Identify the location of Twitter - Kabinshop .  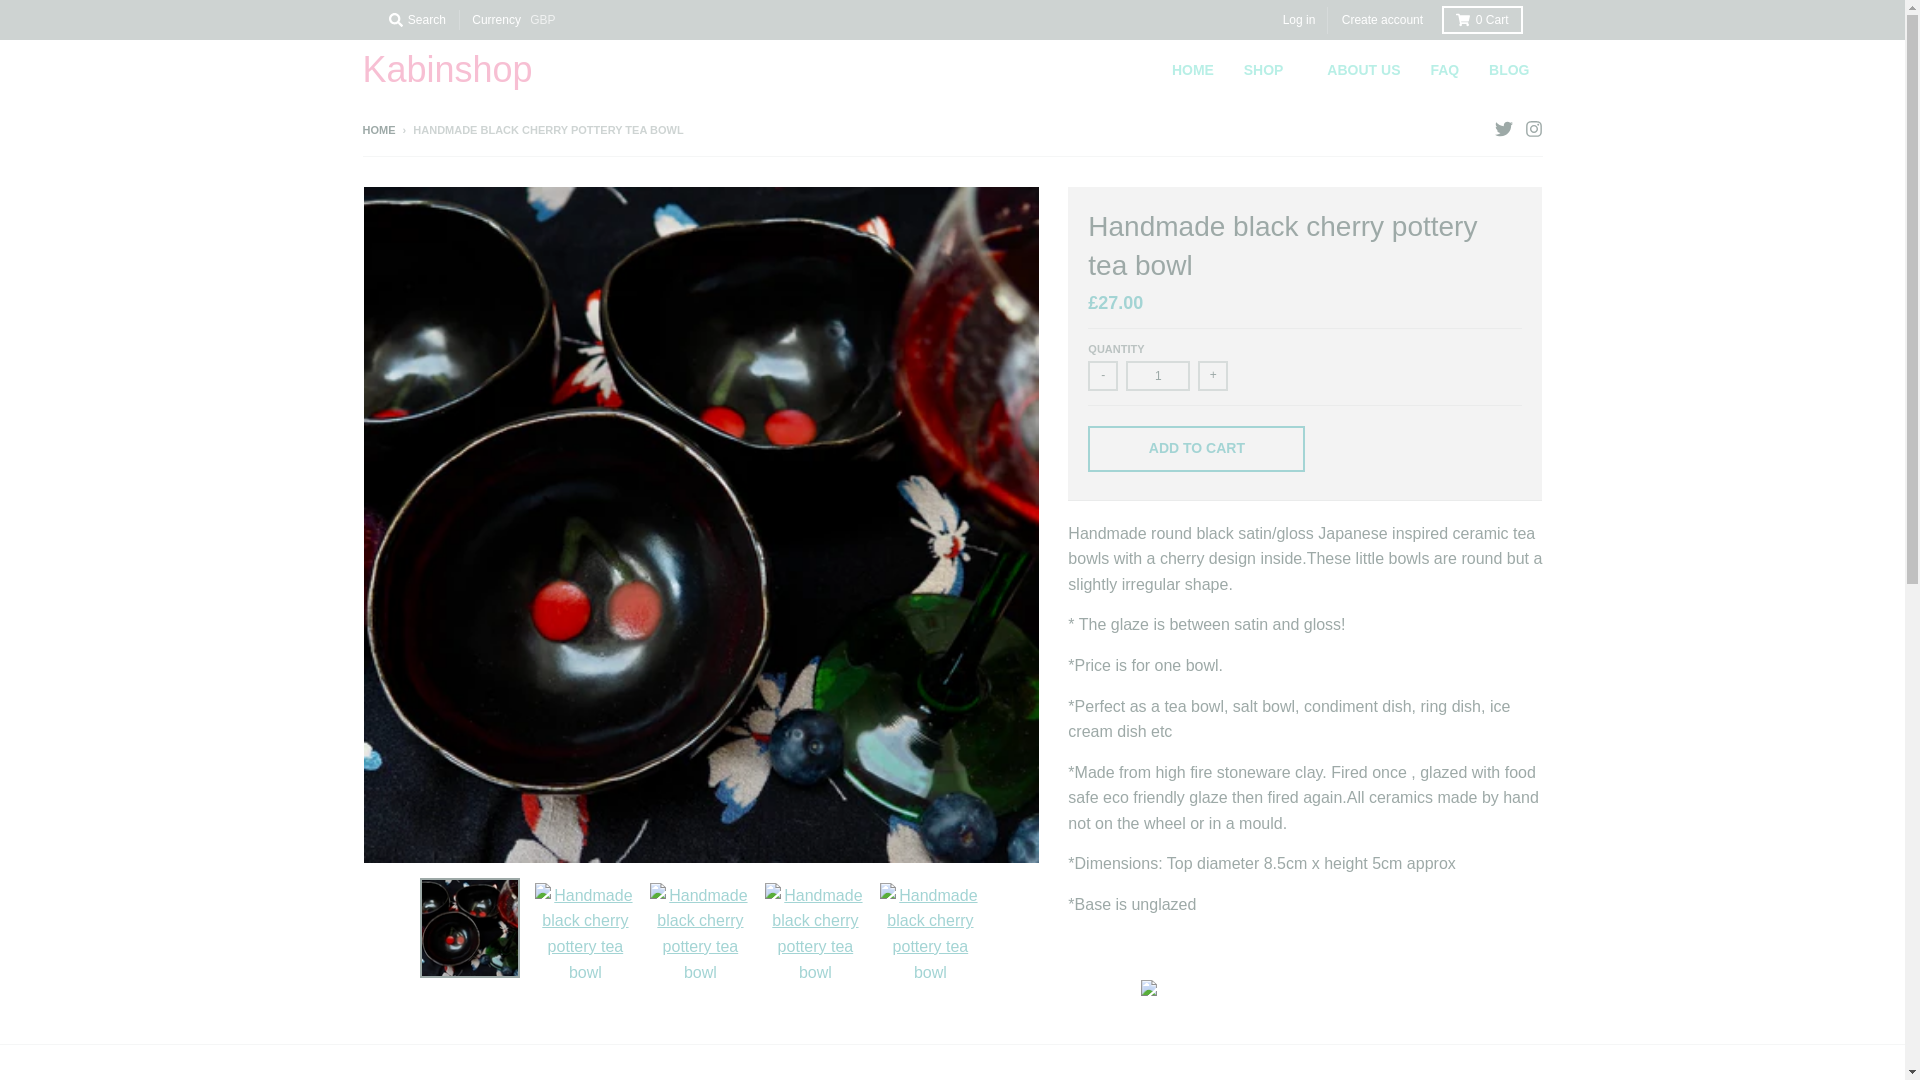
(1502, 128).